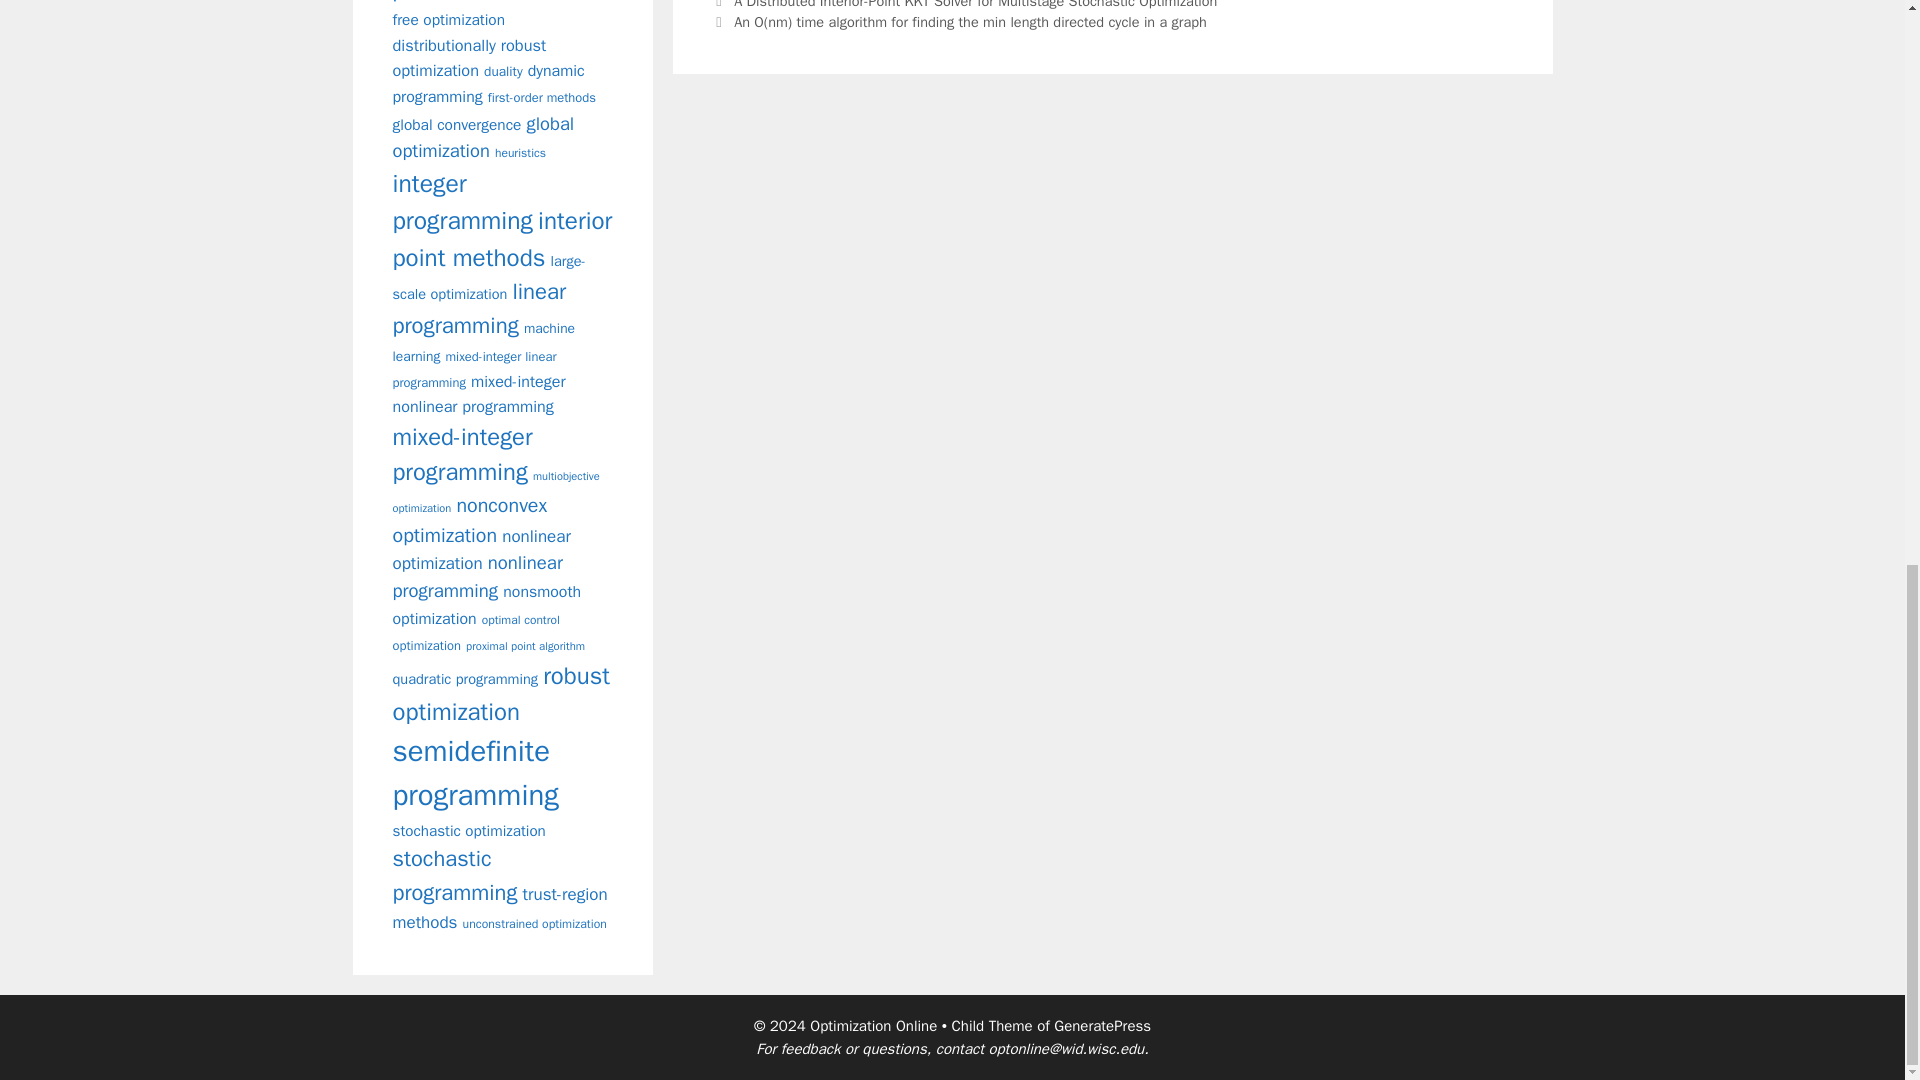 This screenshot has height=1080, width=1920. Describe the element at coordinates (964, 4) in the screenshot. I see `Previous` at that location.